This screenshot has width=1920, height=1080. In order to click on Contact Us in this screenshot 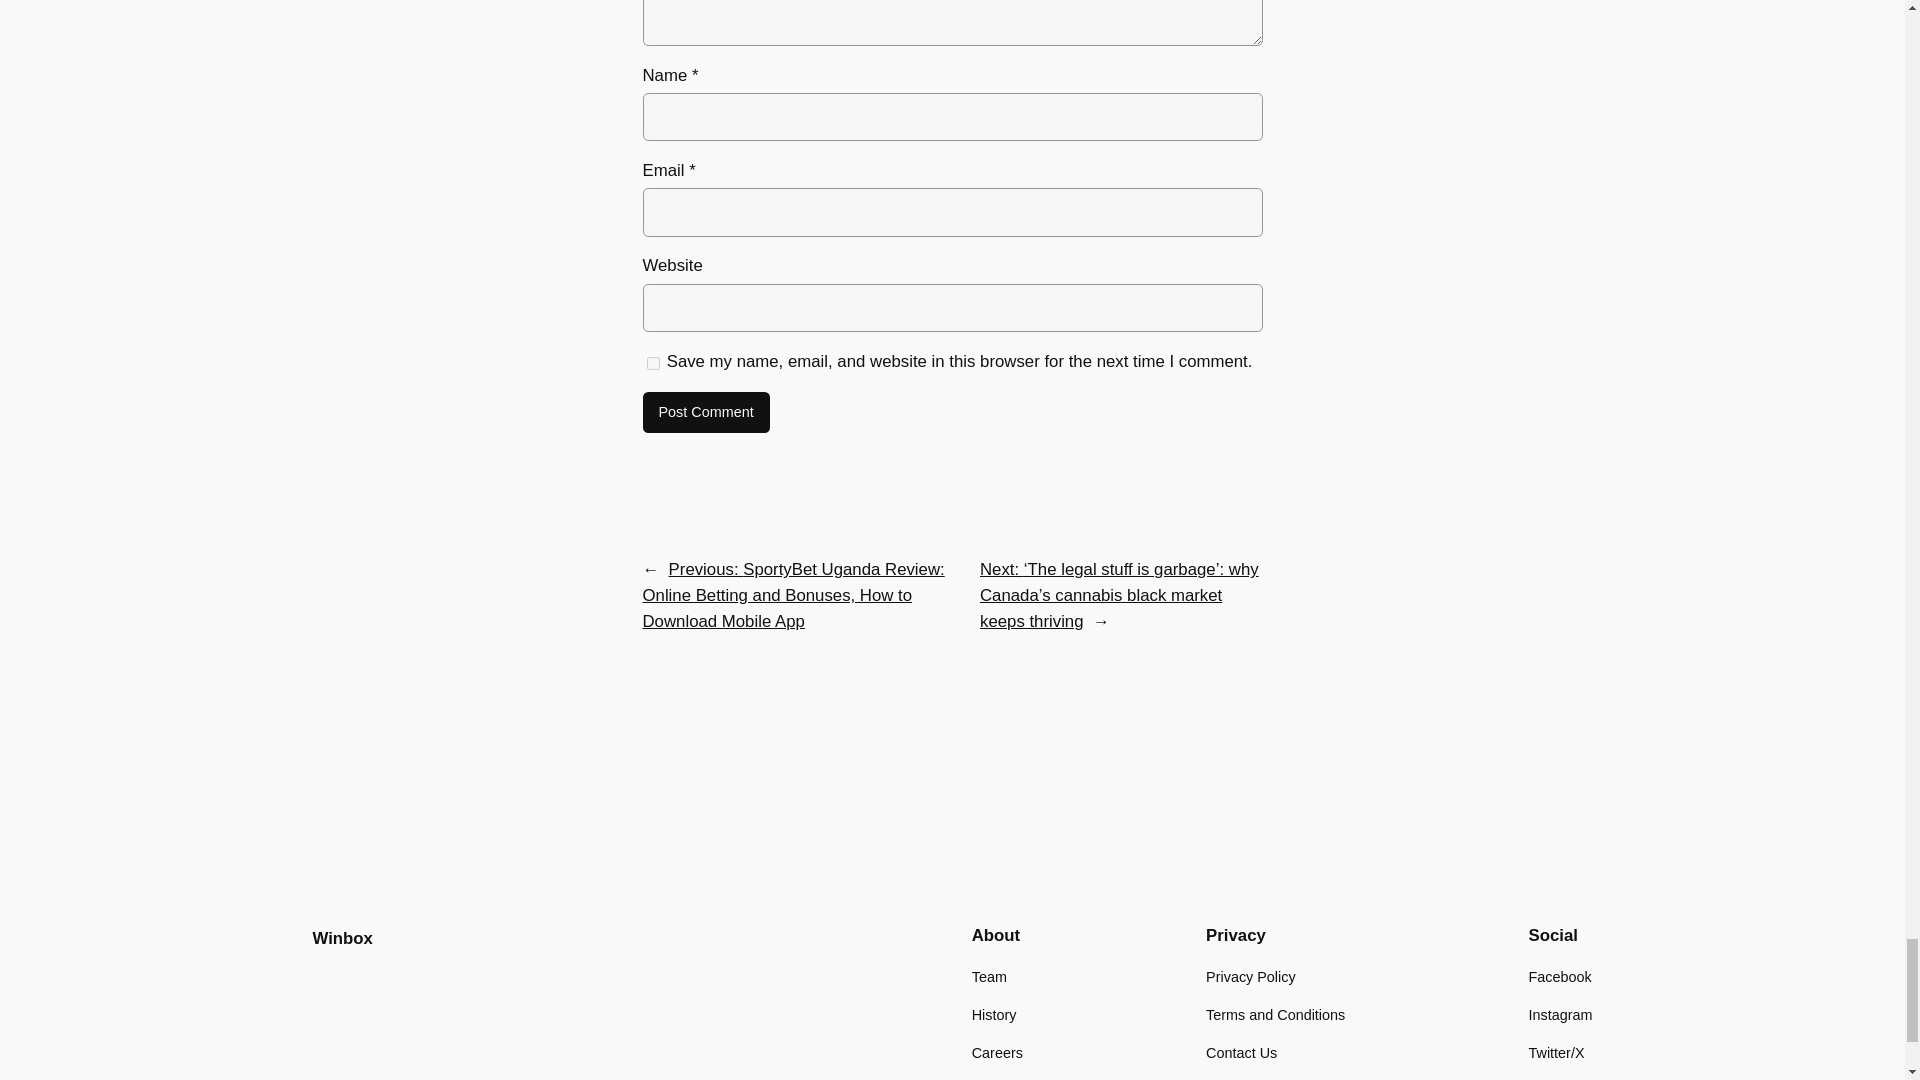, I will do `click(1240, 1052)`.